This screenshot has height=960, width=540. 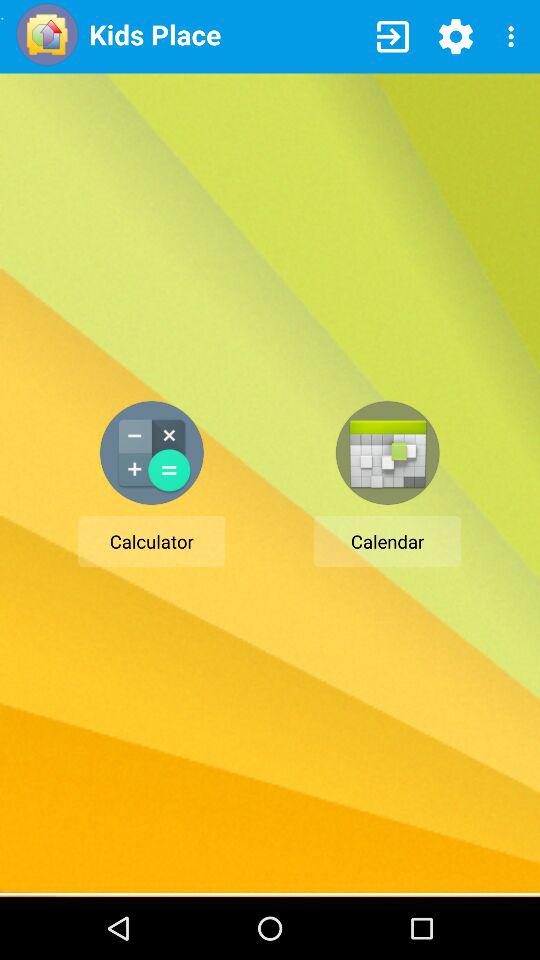 What do you see at coordinates (392, 36) in the screenshot?
I see `press item to the right of kids place` at bounding box center [392, 36].